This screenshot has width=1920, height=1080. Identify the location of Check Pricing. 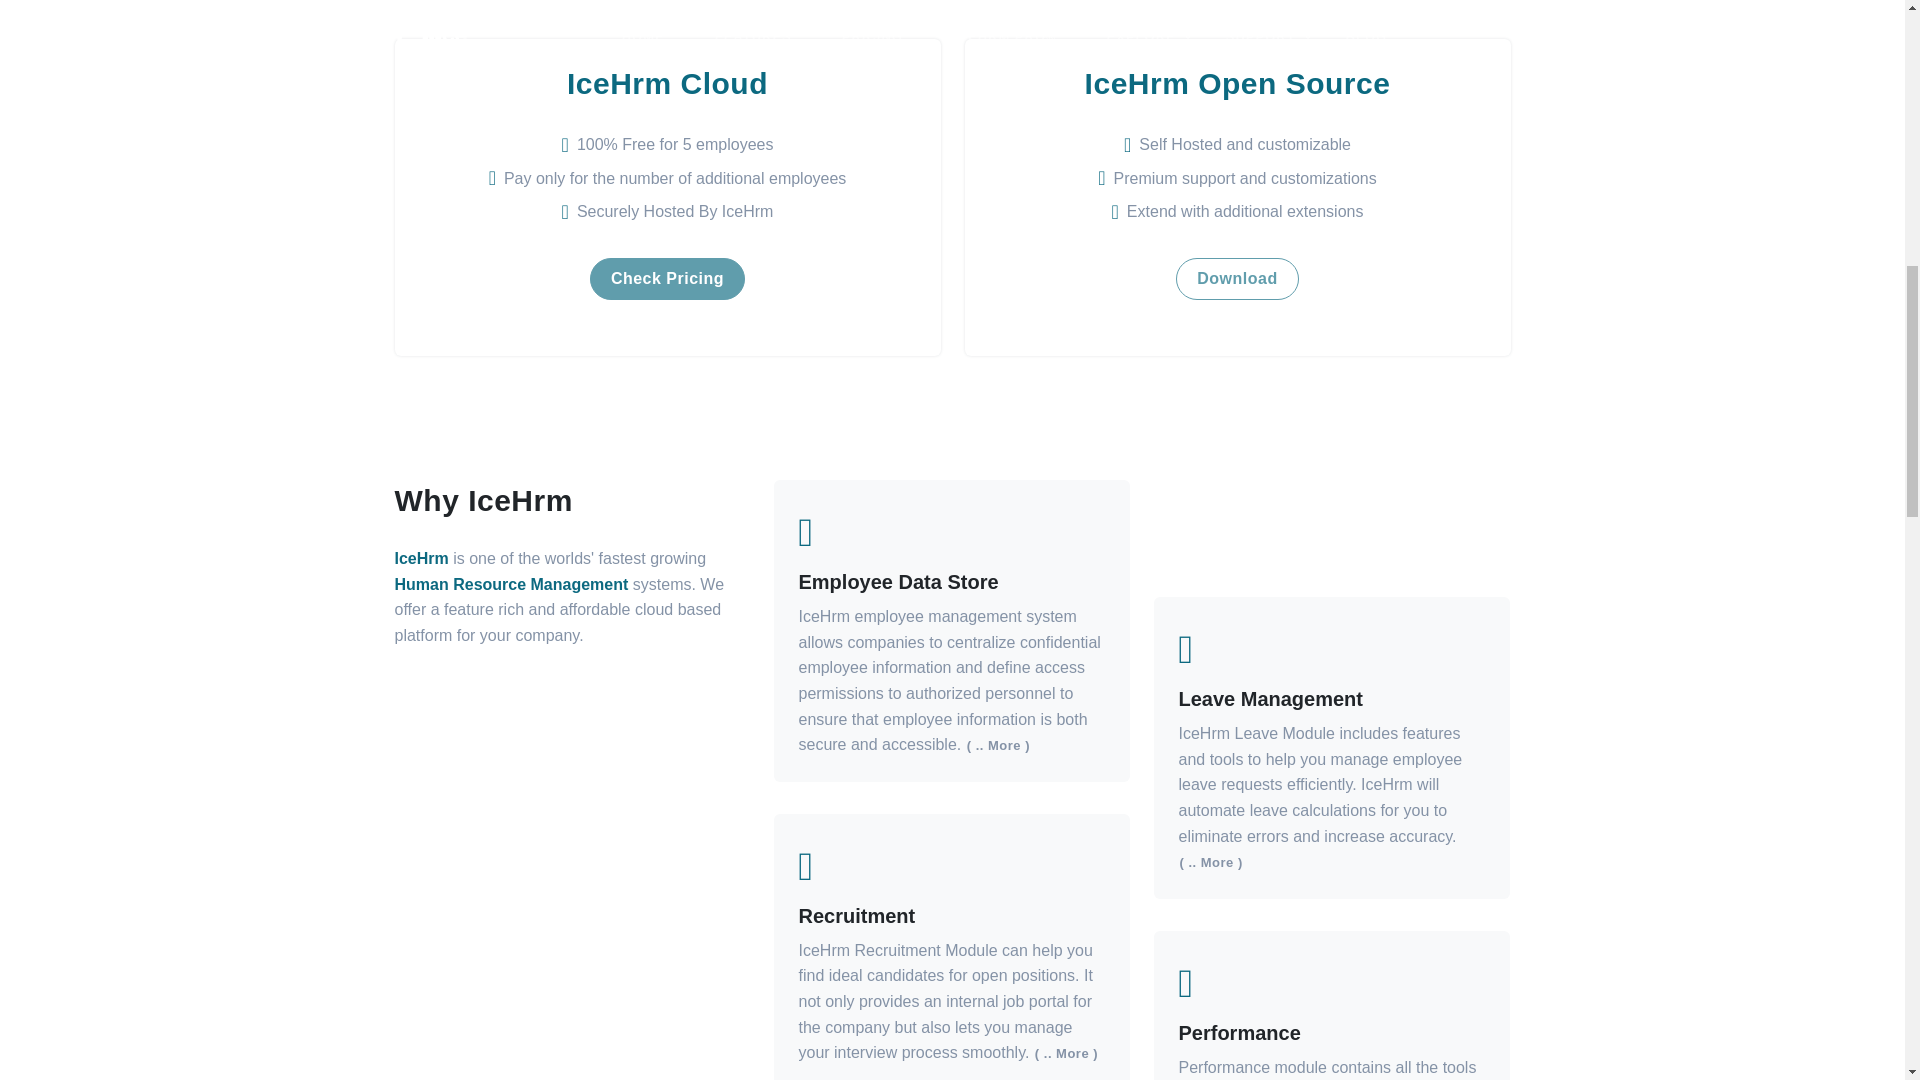
(666, 279).